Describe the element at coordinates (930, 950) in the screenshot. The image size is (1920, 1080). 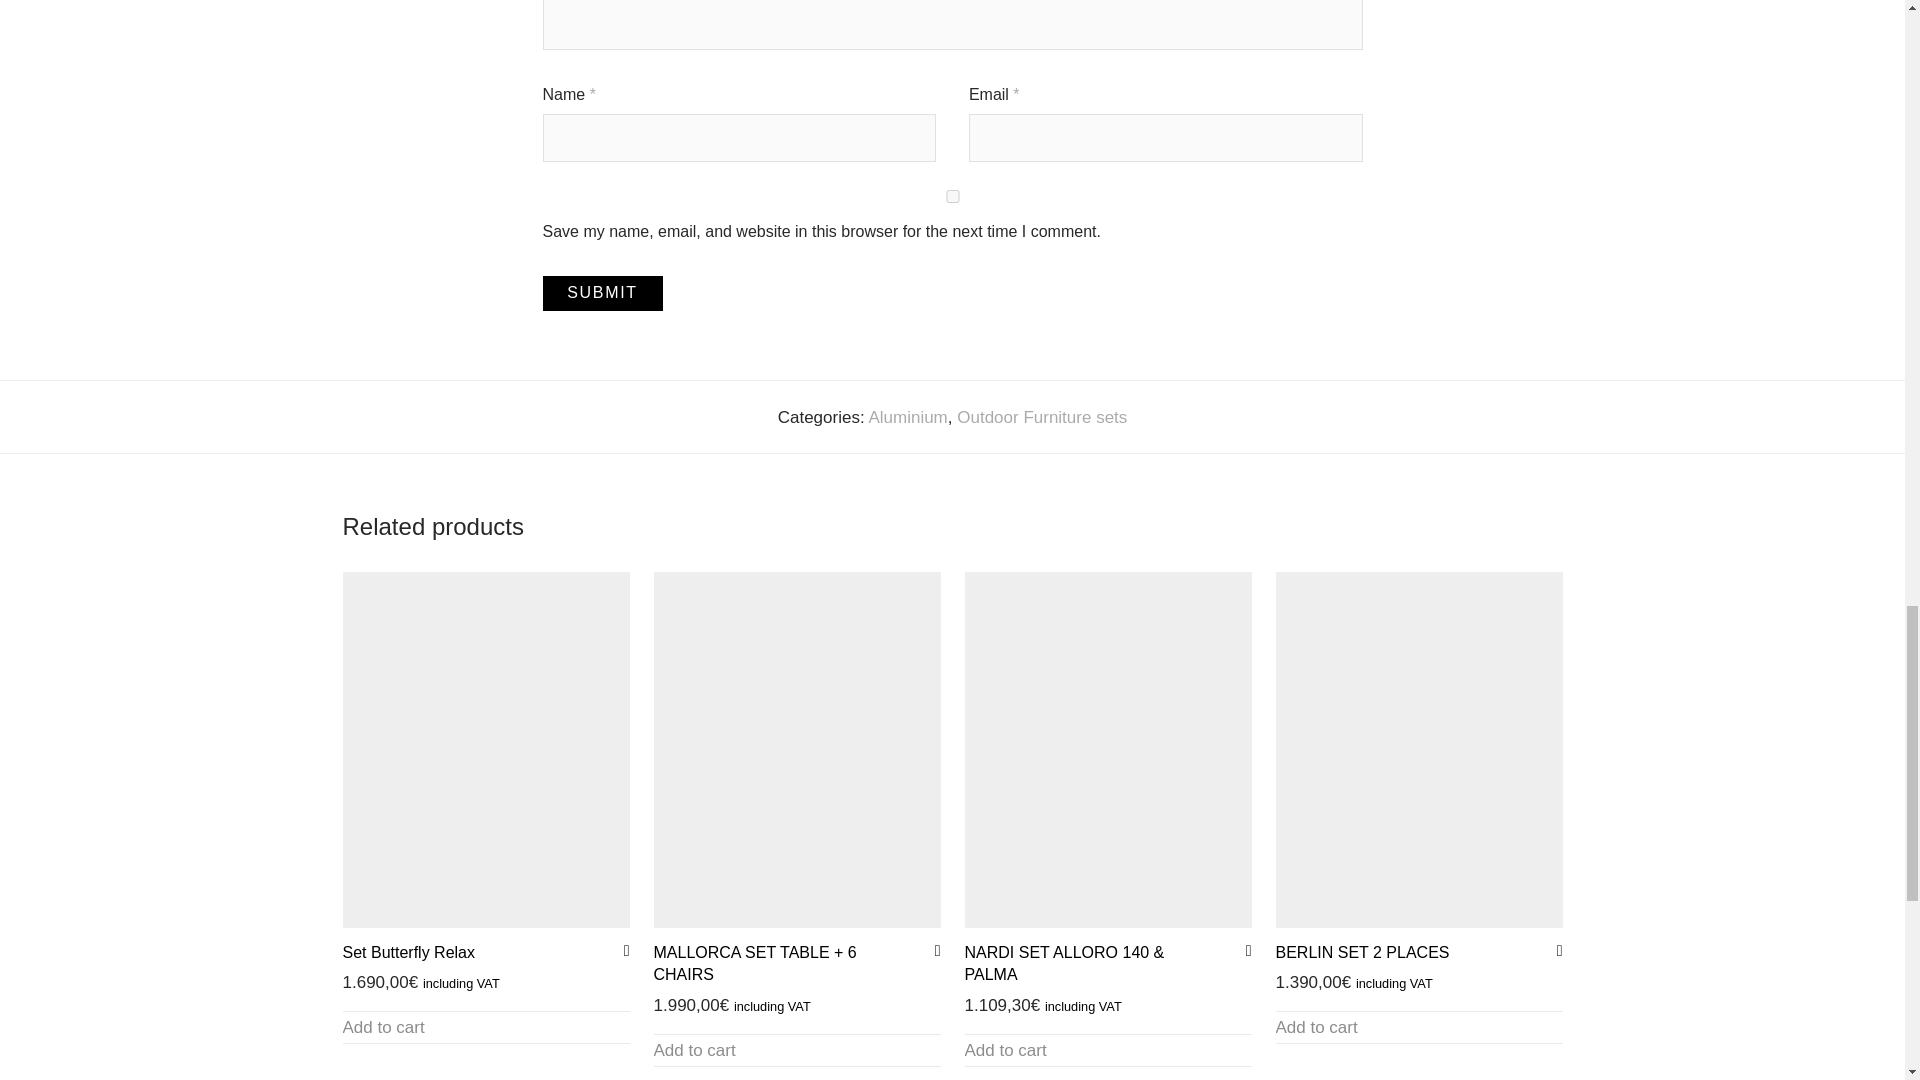
I see `Add to Wishlist` at that location.